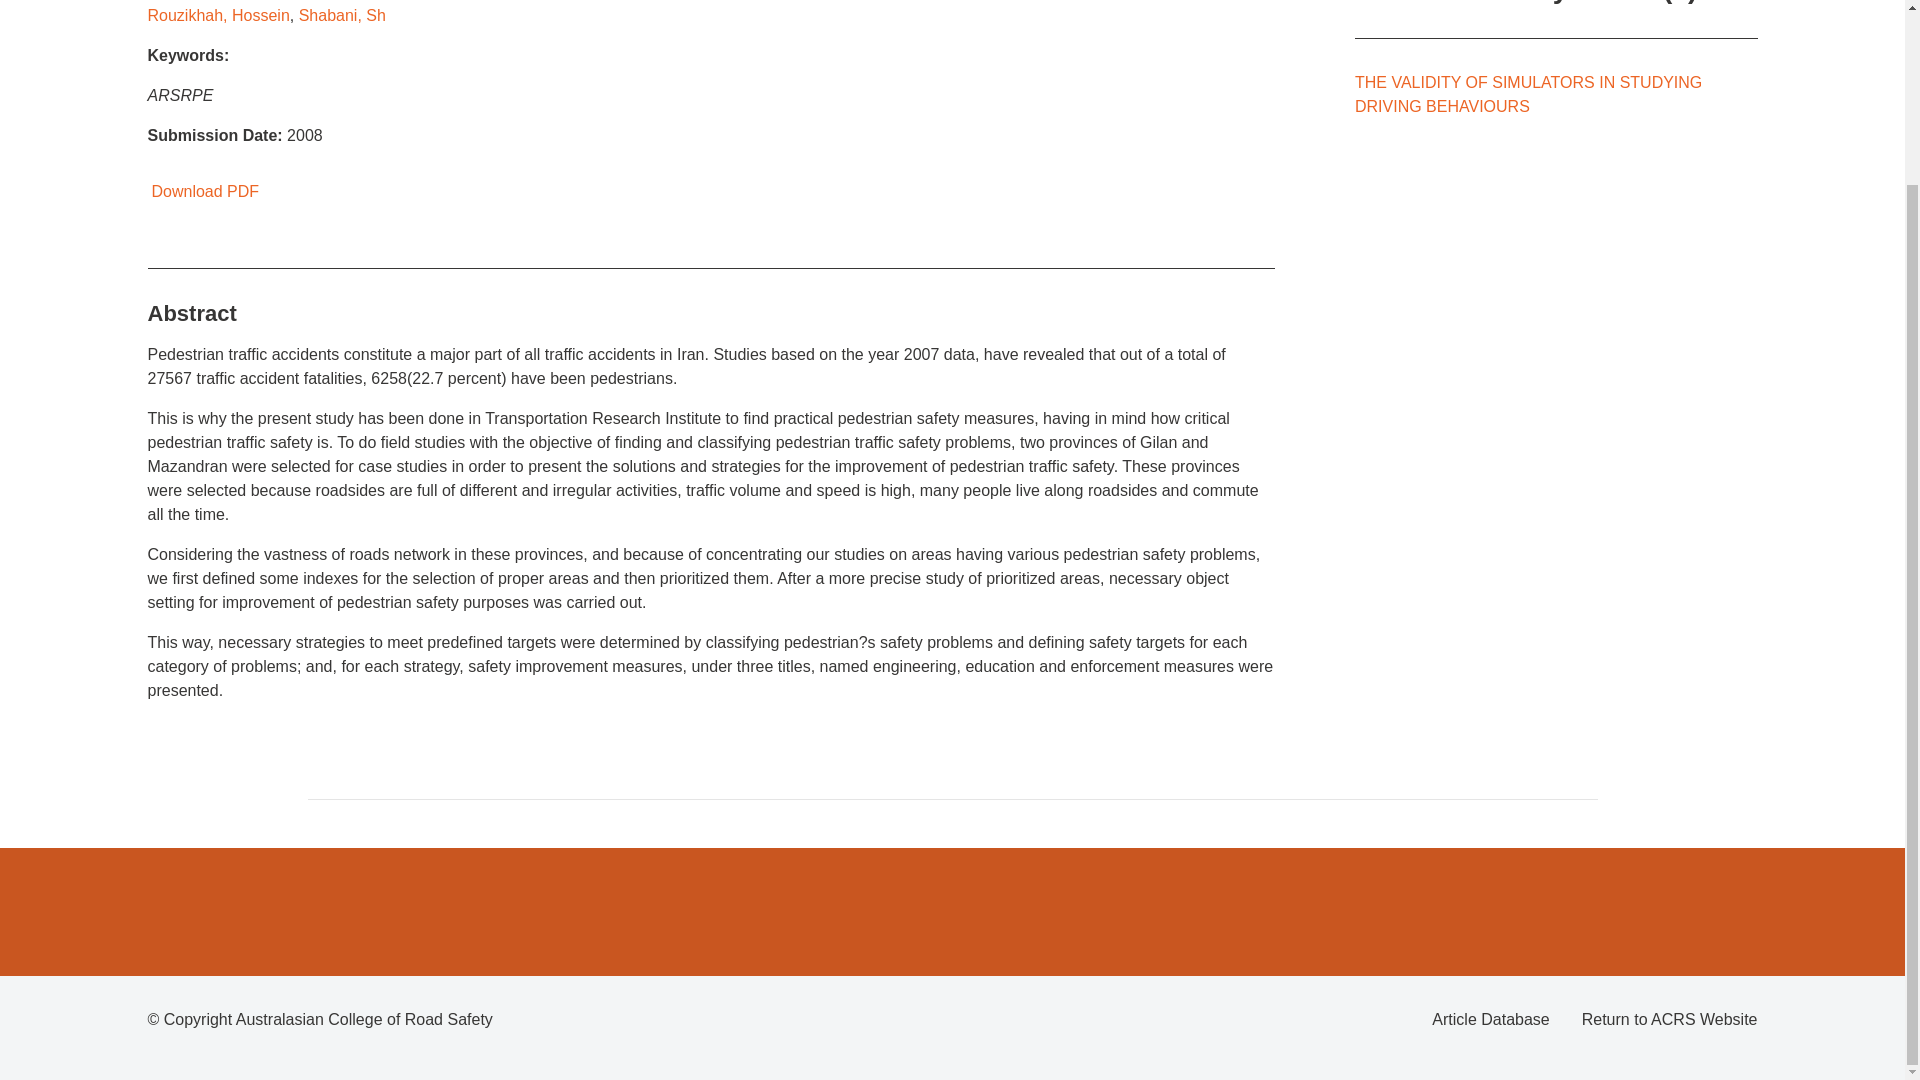 The image size is (1920, 1080). Describe the element at coordinates (203, 190) in the screenshot. I see `Download PDF` at that location.